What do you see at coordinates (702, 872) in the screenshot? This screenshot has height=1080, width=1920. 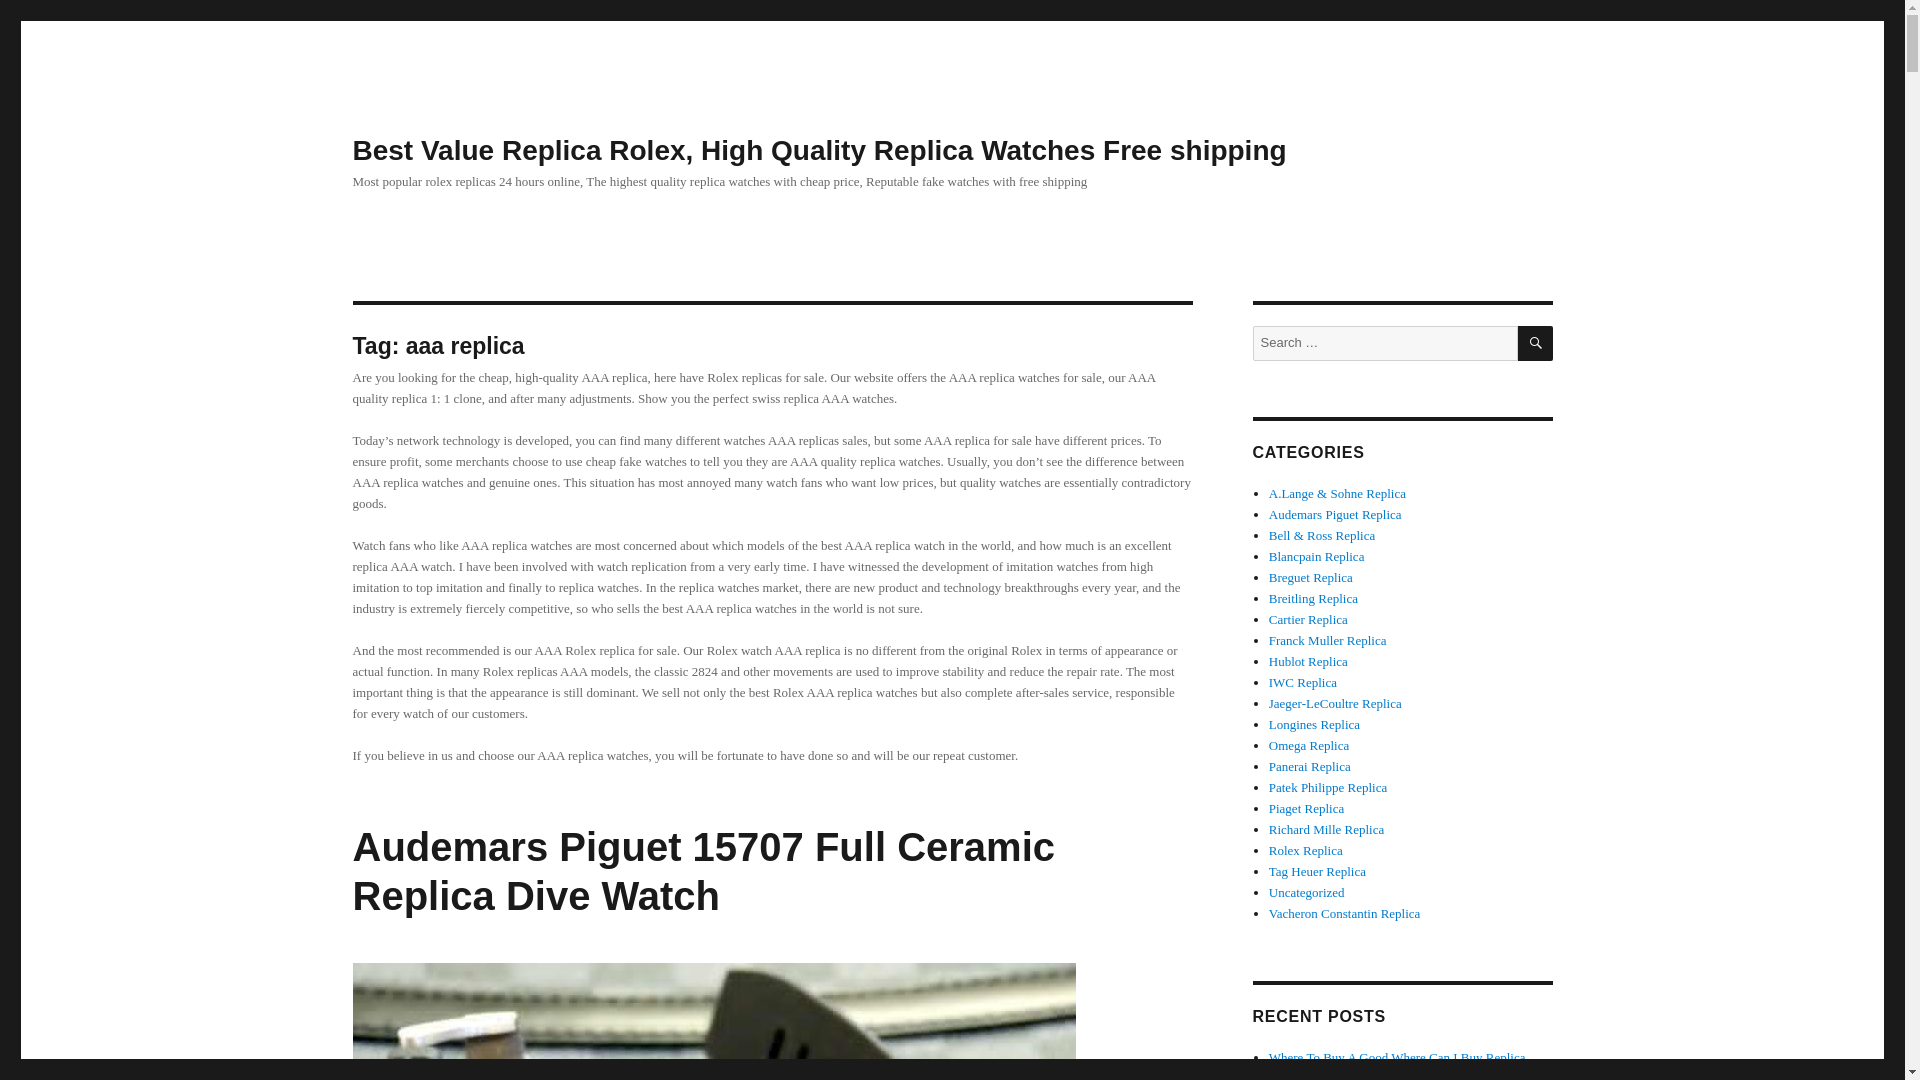 I see `Audemars Piguet 15707 Full Ceramic Replica Dive Watch` at bounding box center [702, 872].